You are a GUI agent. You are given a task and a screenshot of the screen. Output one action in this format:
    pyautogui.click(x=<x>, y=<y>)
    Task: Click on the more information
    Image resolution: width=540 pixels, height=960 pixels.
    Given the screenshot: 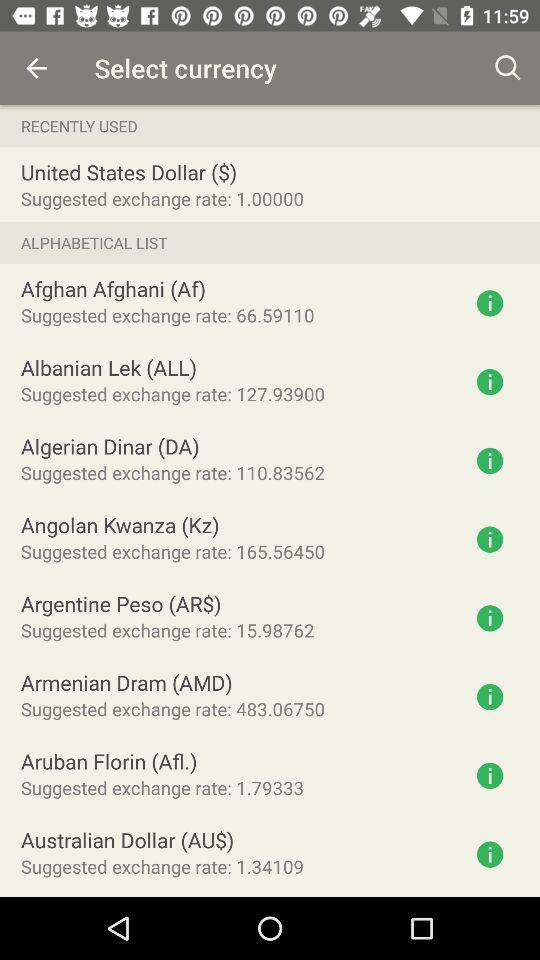 What is the action you would take?
    pyautogui.click(x=490, y=303)
    